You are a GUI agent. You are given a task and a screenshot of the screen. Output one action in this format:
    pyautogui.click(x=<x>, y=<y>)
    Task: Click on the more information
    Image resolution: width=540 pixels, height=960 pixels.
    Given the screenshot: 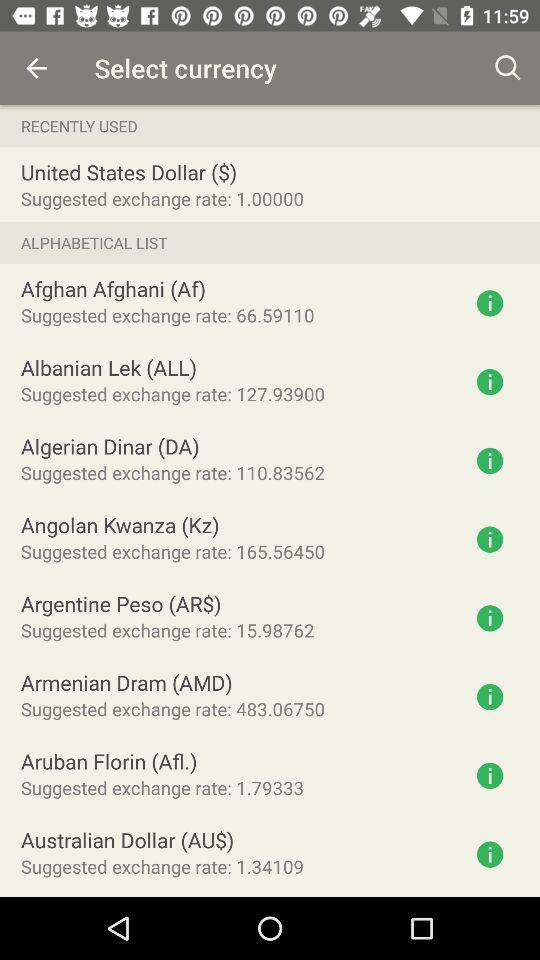 What is the action you would take?
    pyautogui.click(x=490, y=303)
    